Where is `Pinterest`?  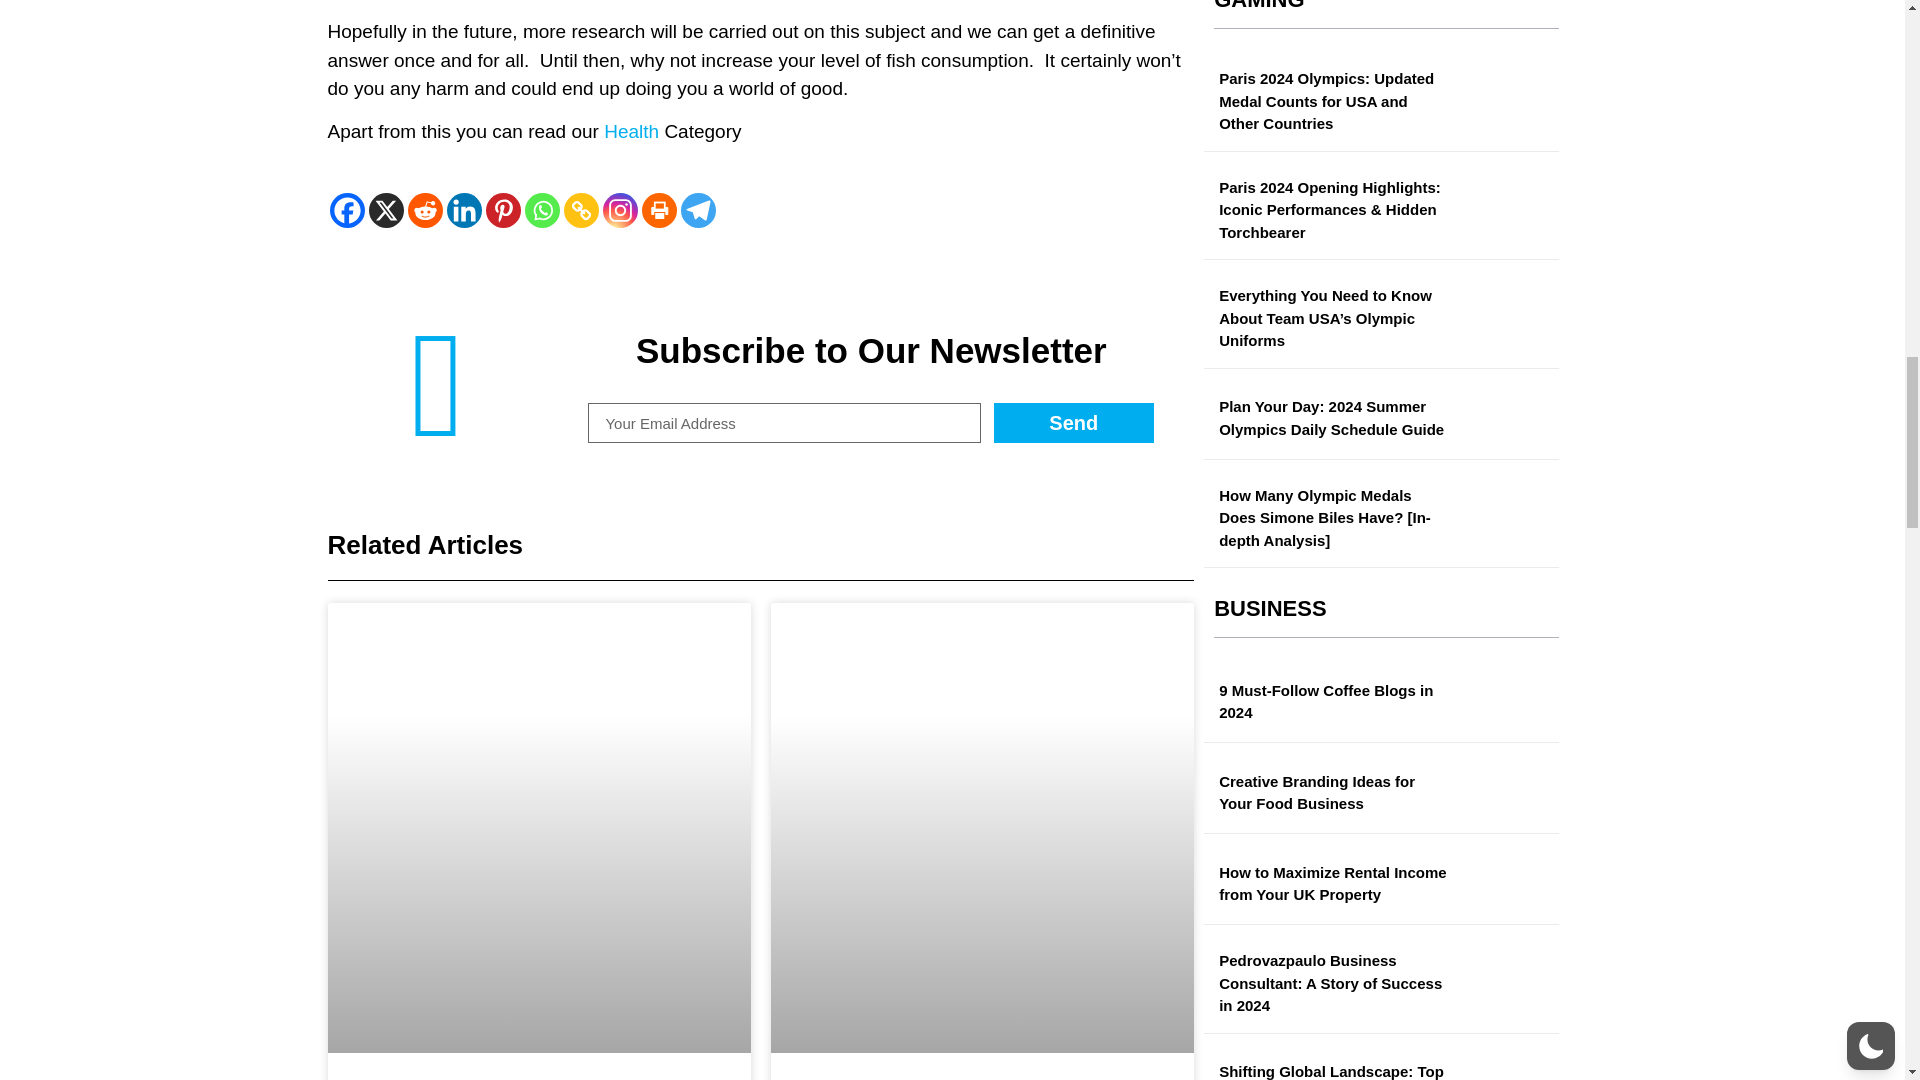 Pinterest is located at coordinates (502, 210).